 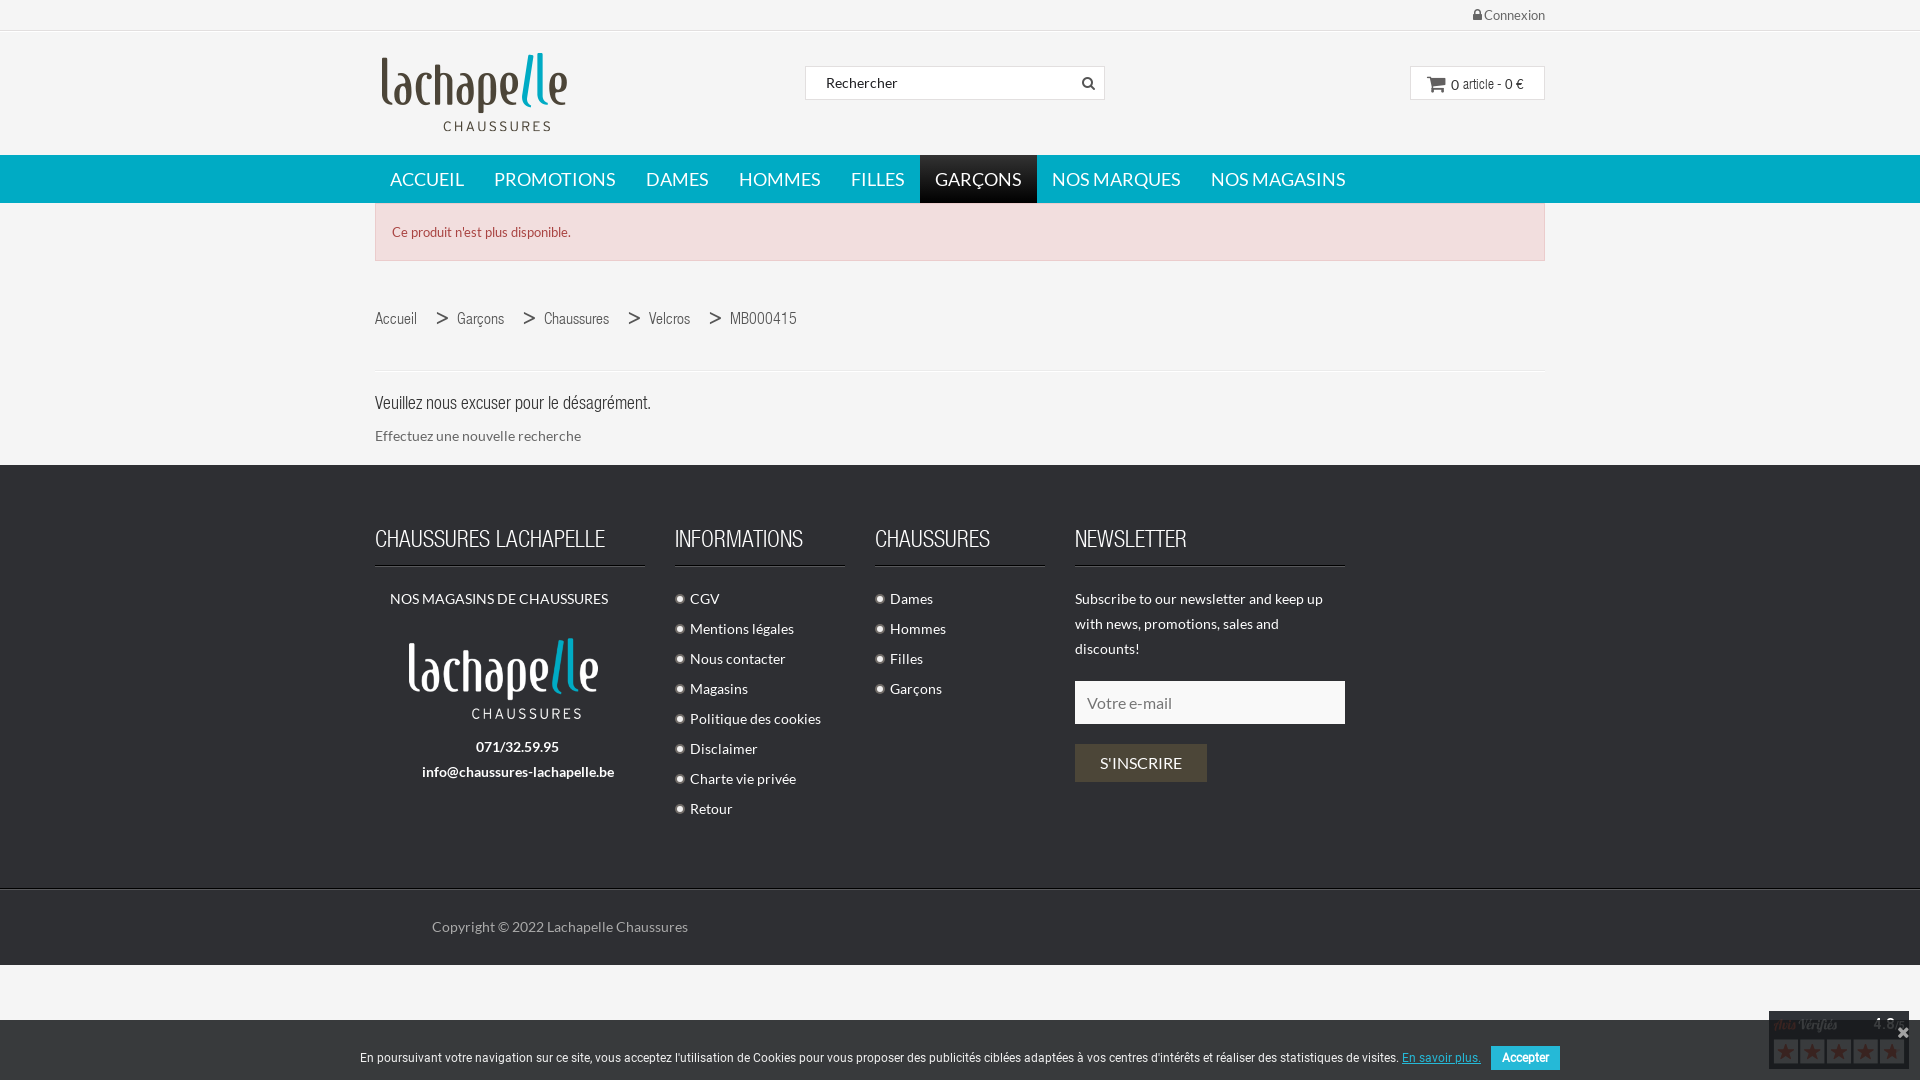 What do you see at coordinates (1278, 179) in the screenshot?
I see `NOS MAGASINS` at bounding box center [1278, 179].